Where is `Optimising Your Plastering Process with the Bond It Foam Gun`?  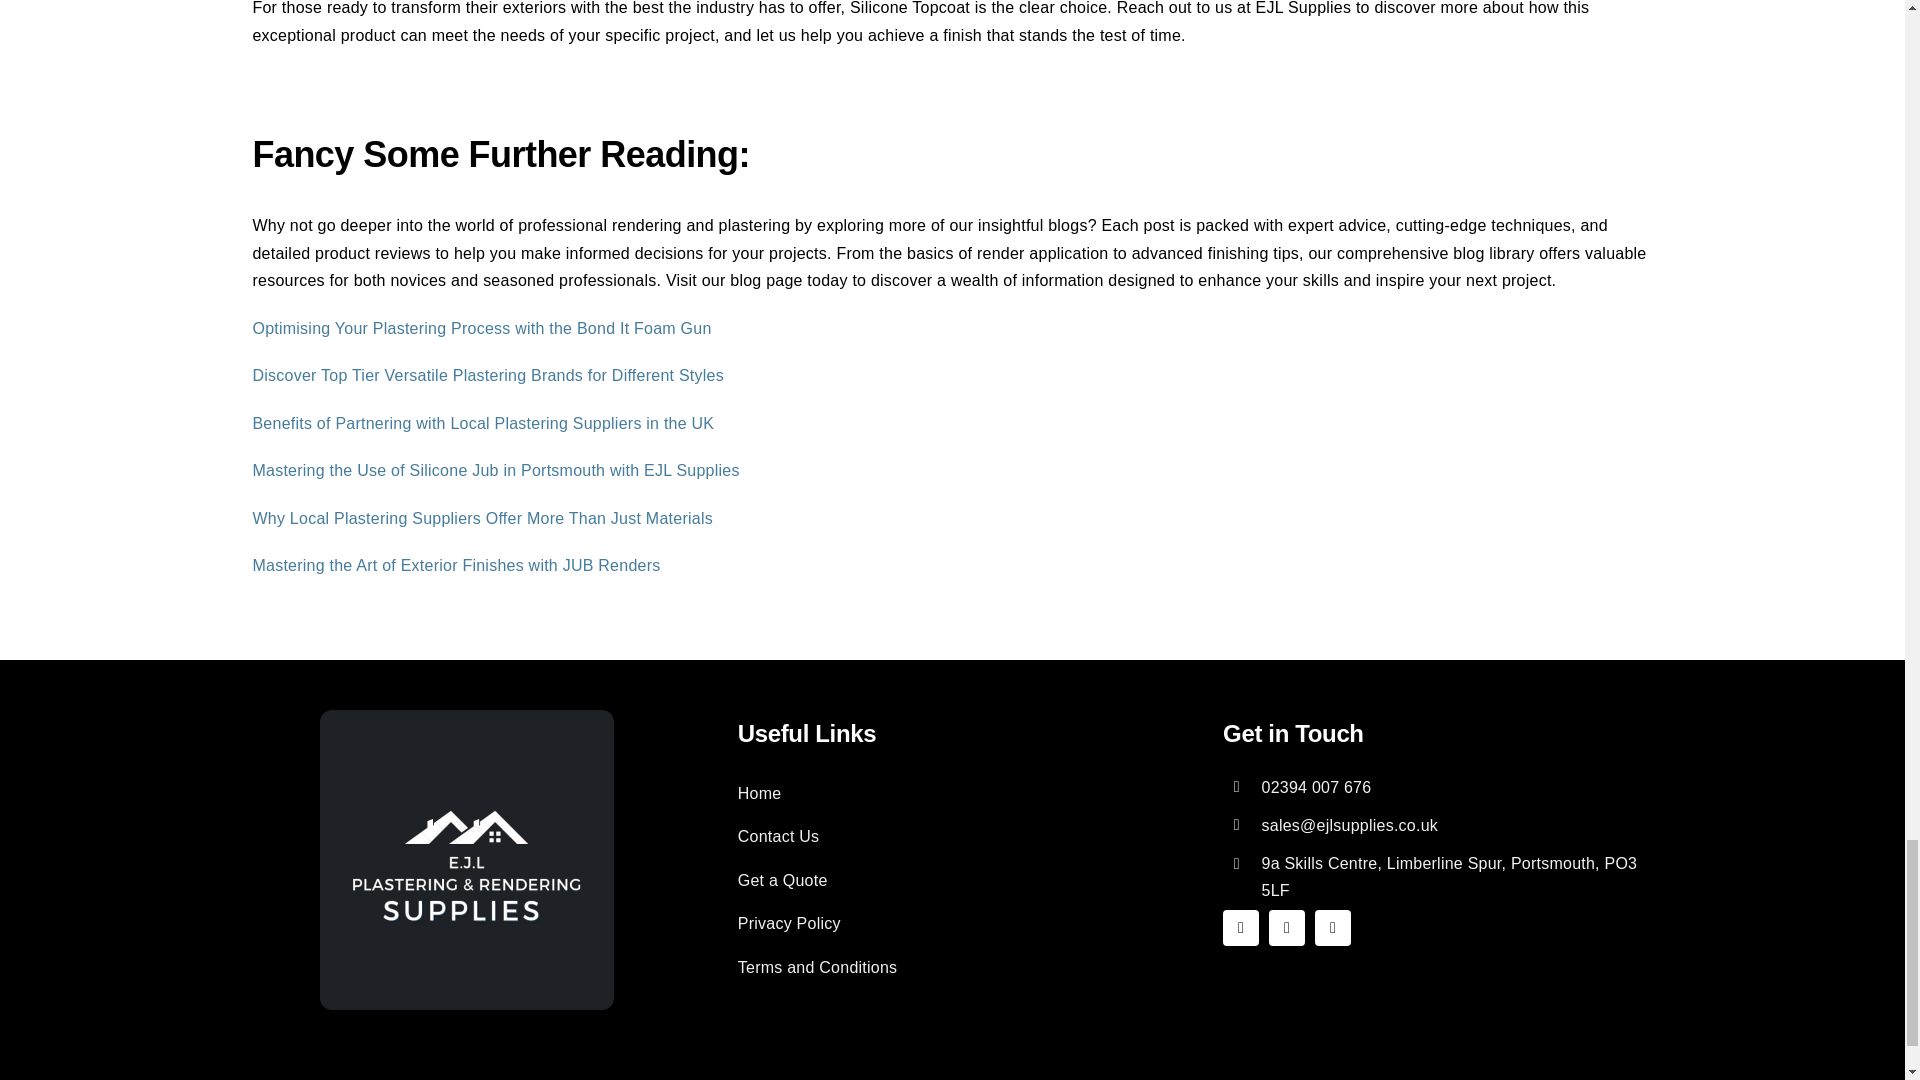
Optimising Your Plastering Process with the Bond It Foam Gun is located at coordinates (480, 328).